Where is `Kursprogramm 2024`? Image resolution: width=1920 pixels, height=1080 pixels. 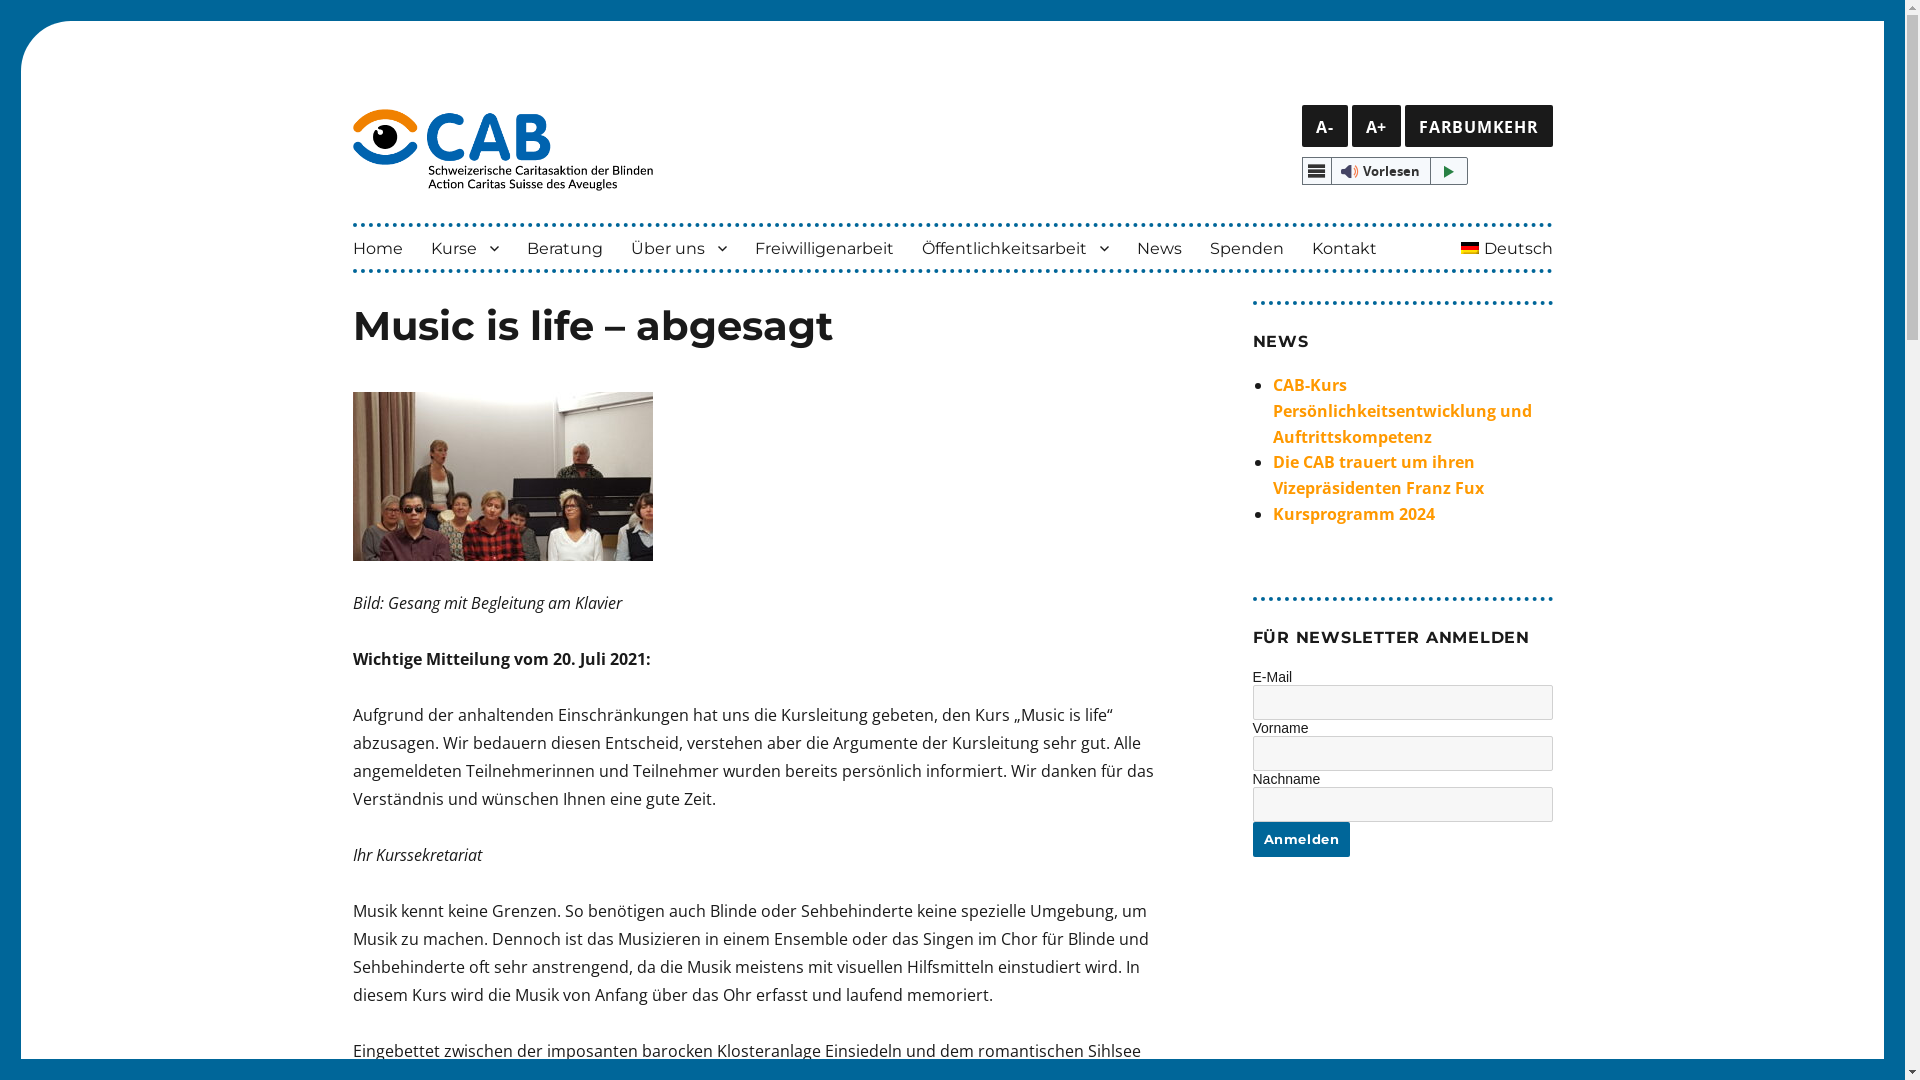
Kursprogramm 2024 is located at coordinates (1353, 514).